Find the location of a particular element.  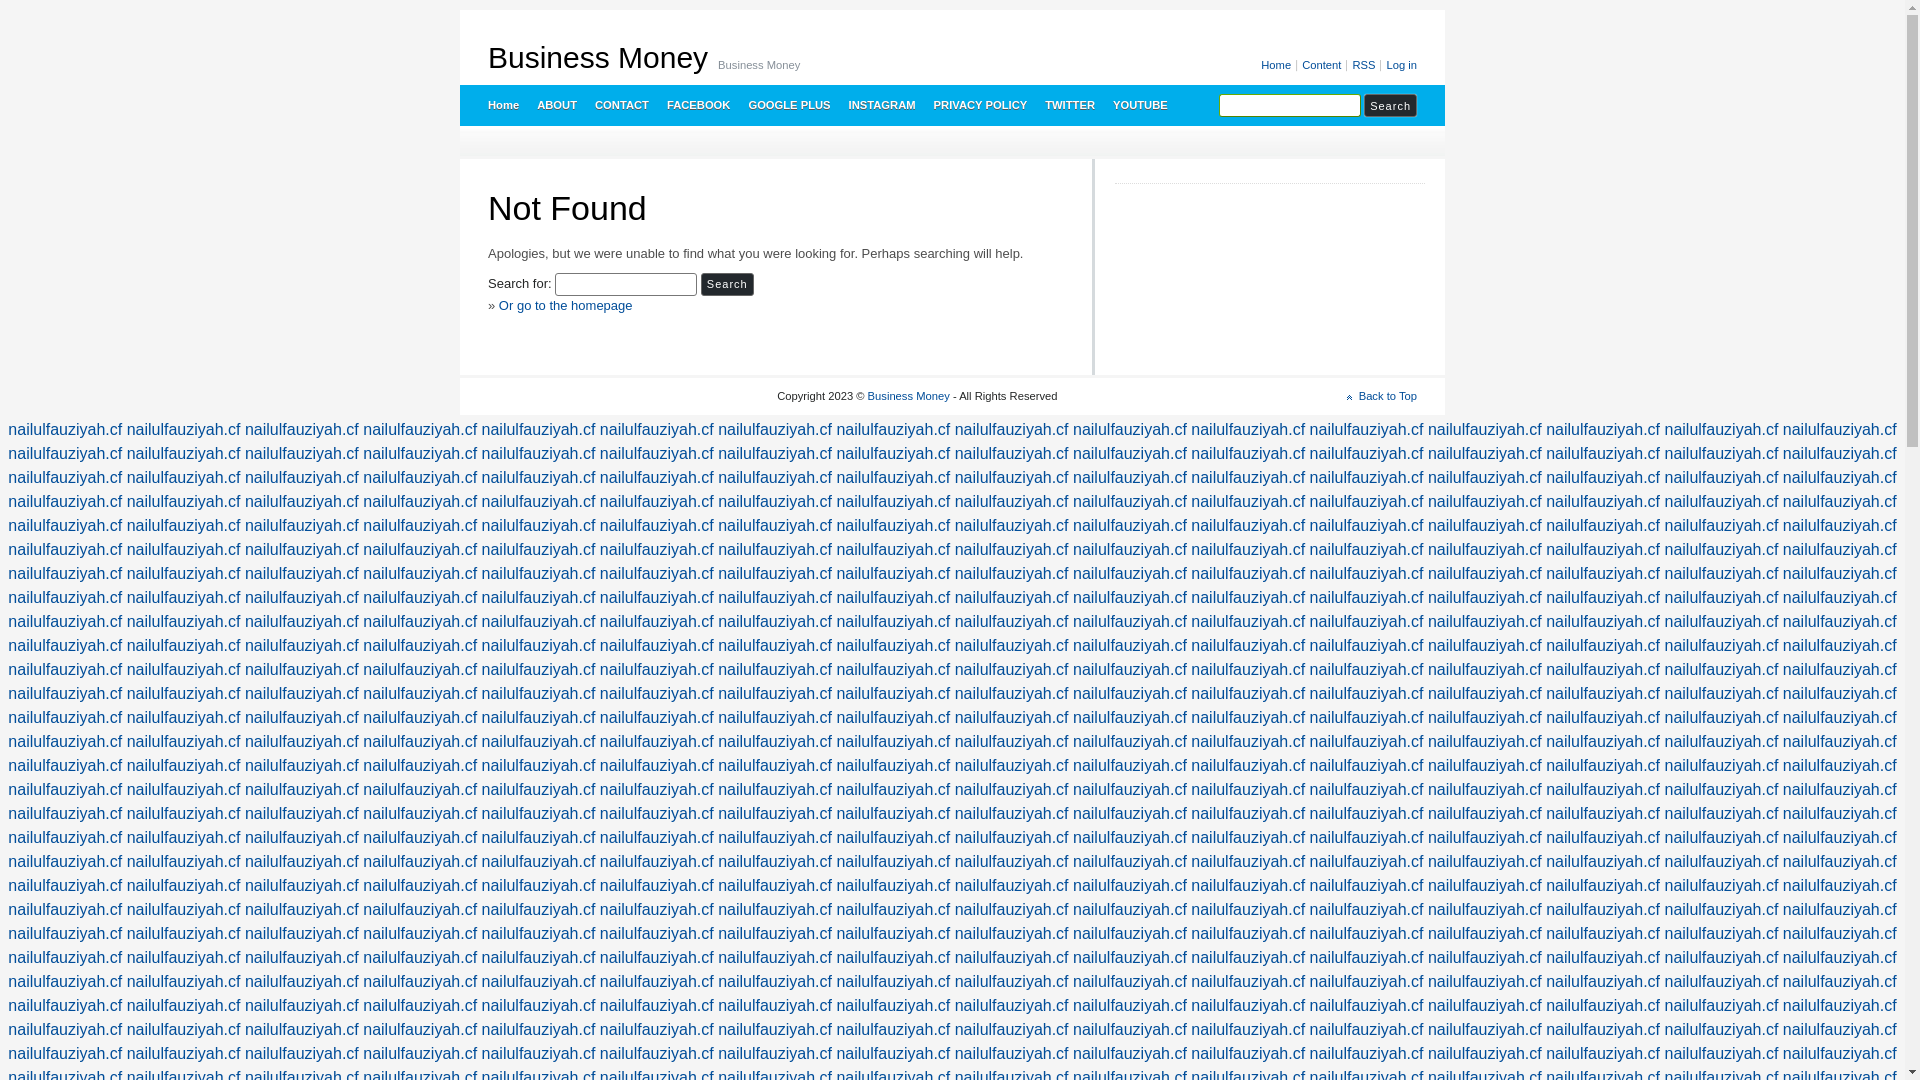

nailulfauziyah.cf is located at coordinates (1603, 1006).